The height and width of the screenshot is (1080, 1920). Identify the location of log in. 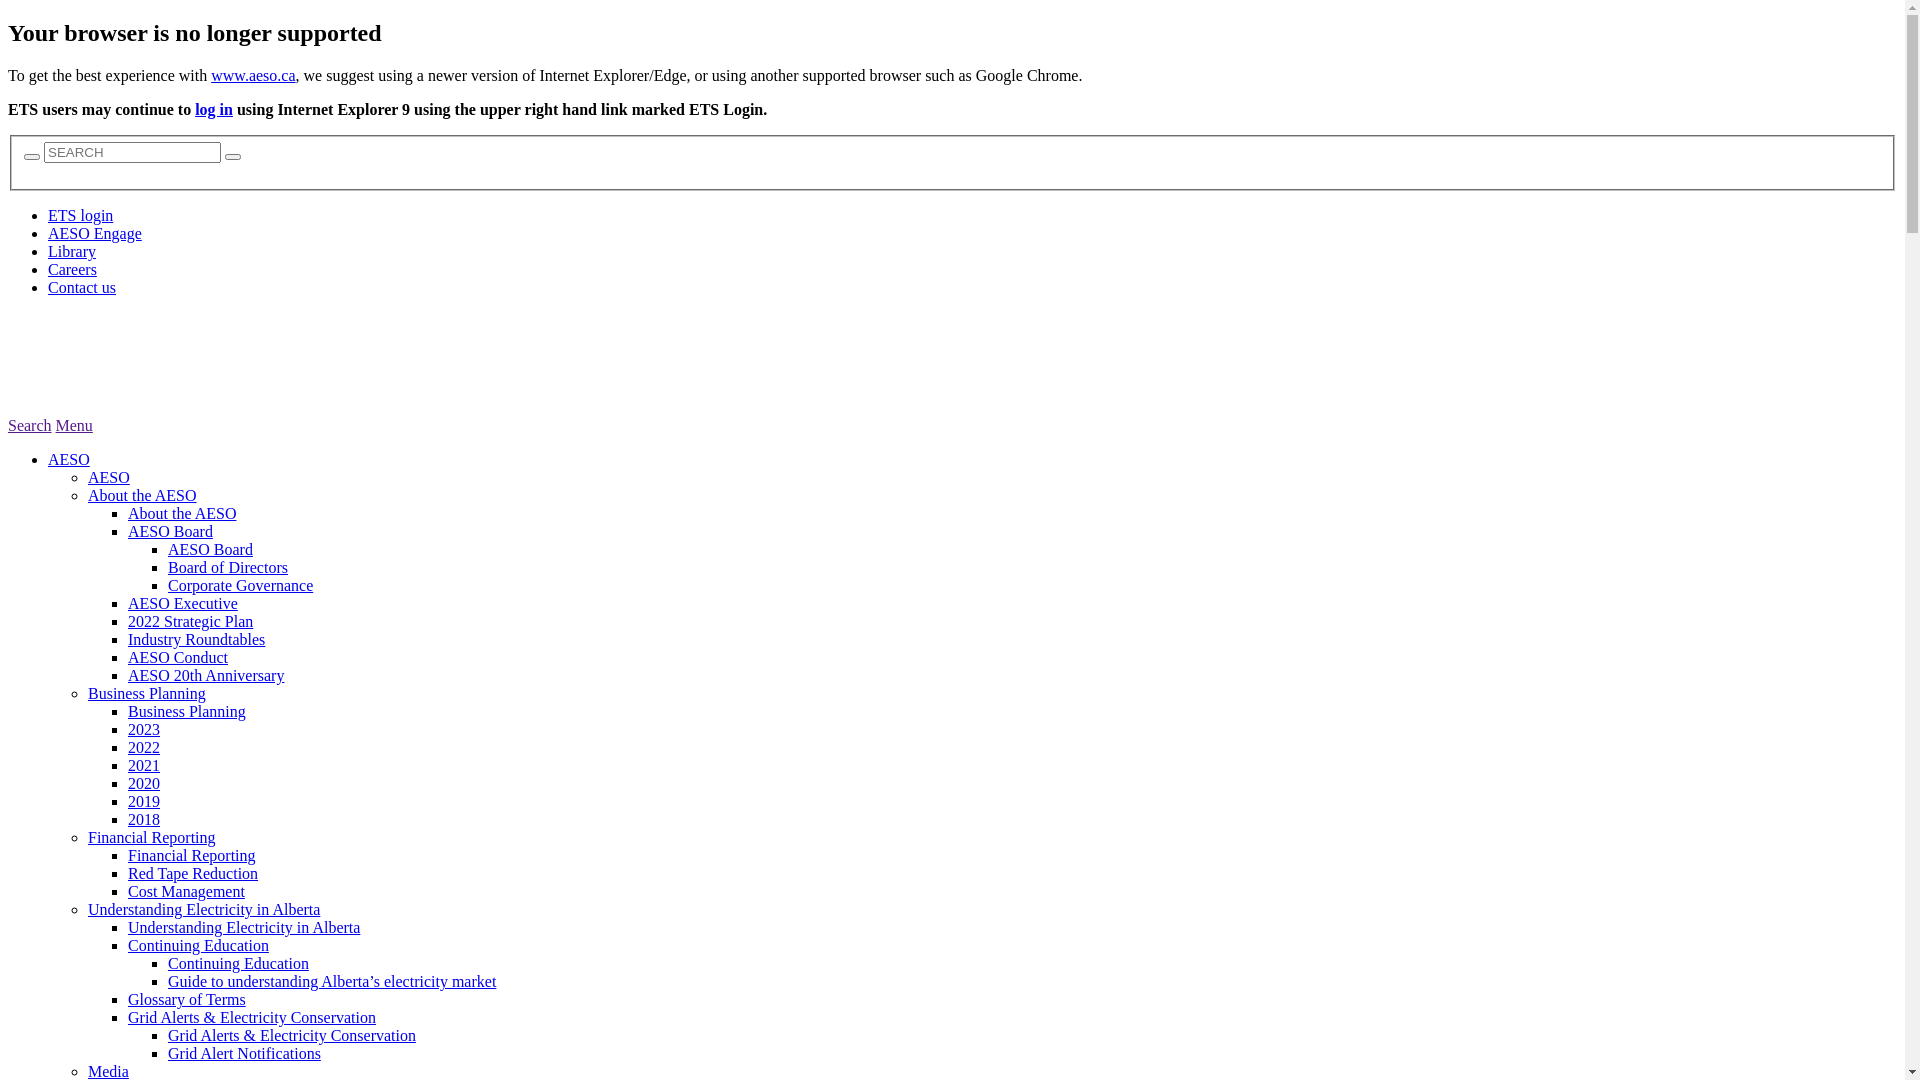
(214, 110).